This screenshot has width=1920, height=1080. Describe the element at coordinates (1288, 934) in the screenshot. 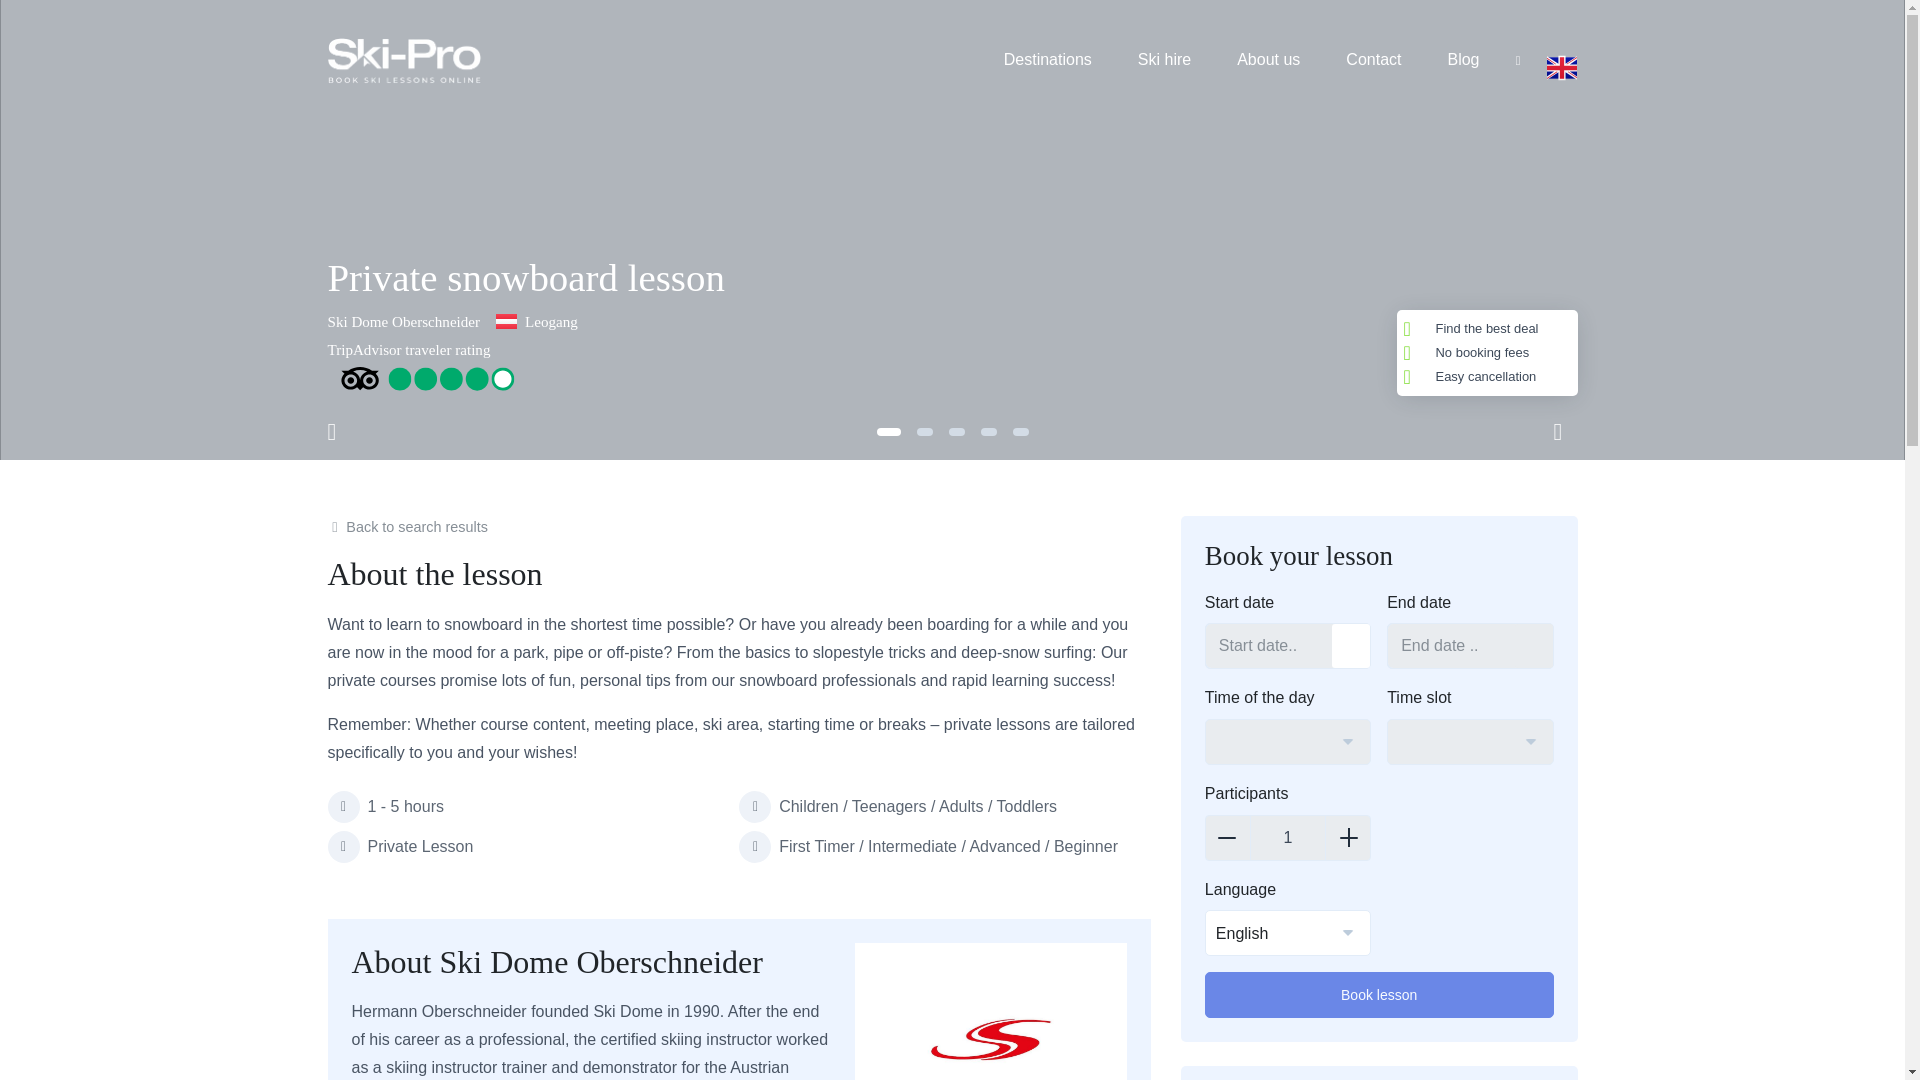

I see `English` at that location.